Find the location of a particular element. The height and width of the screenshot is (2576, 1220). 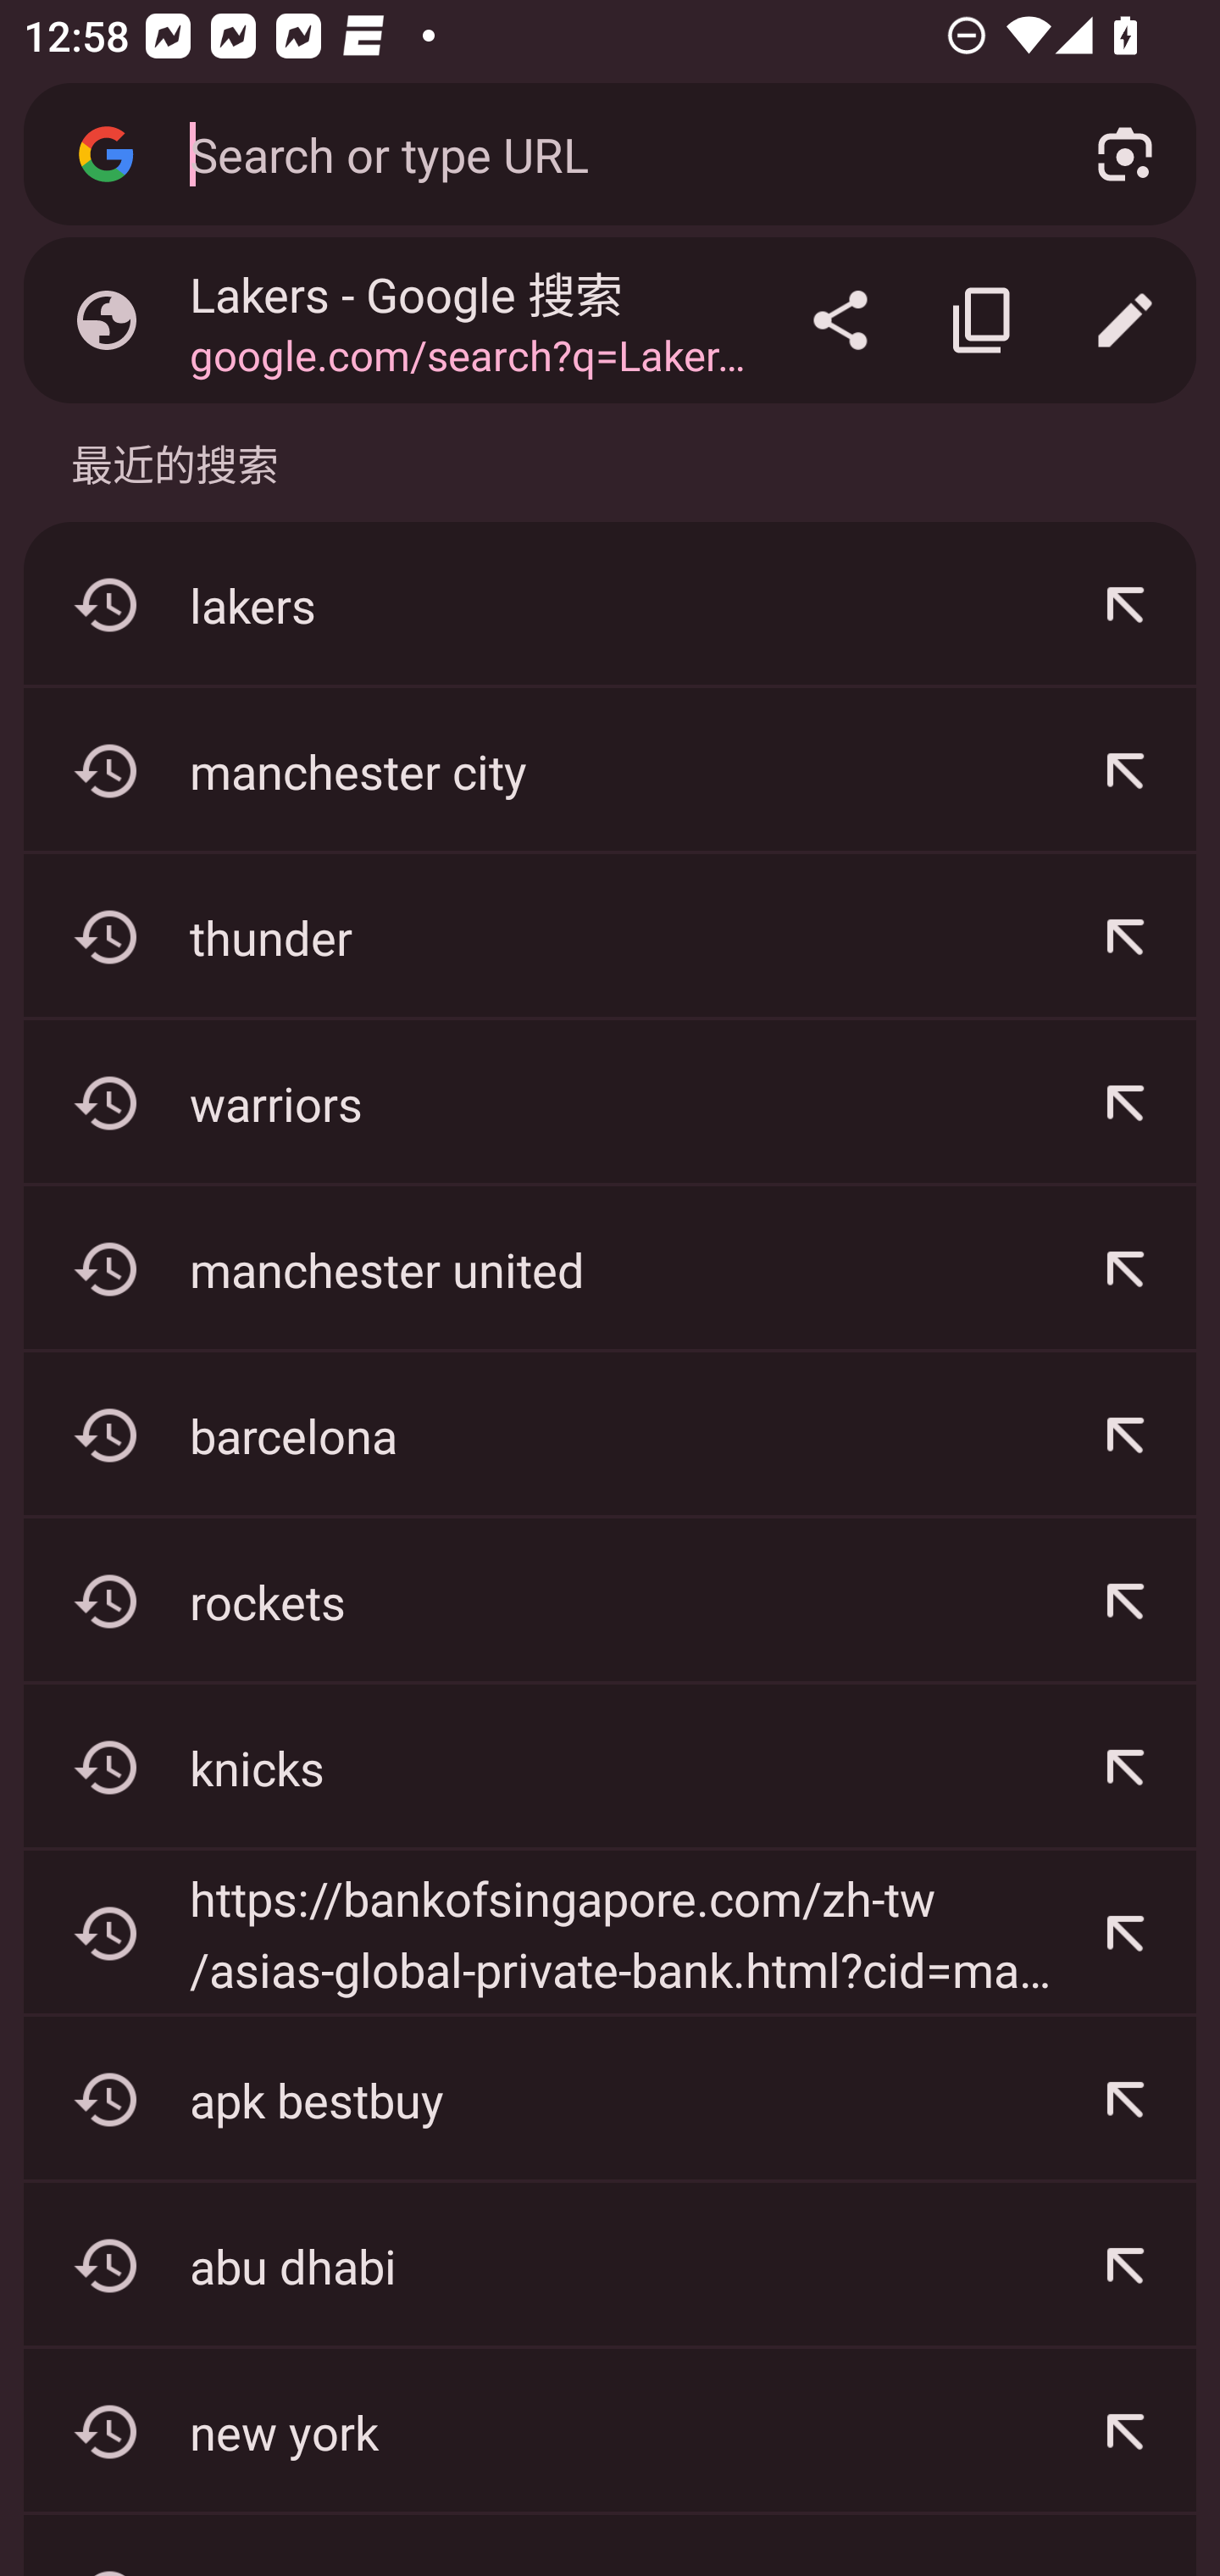

Copy link is located at coordinates (983, 320).